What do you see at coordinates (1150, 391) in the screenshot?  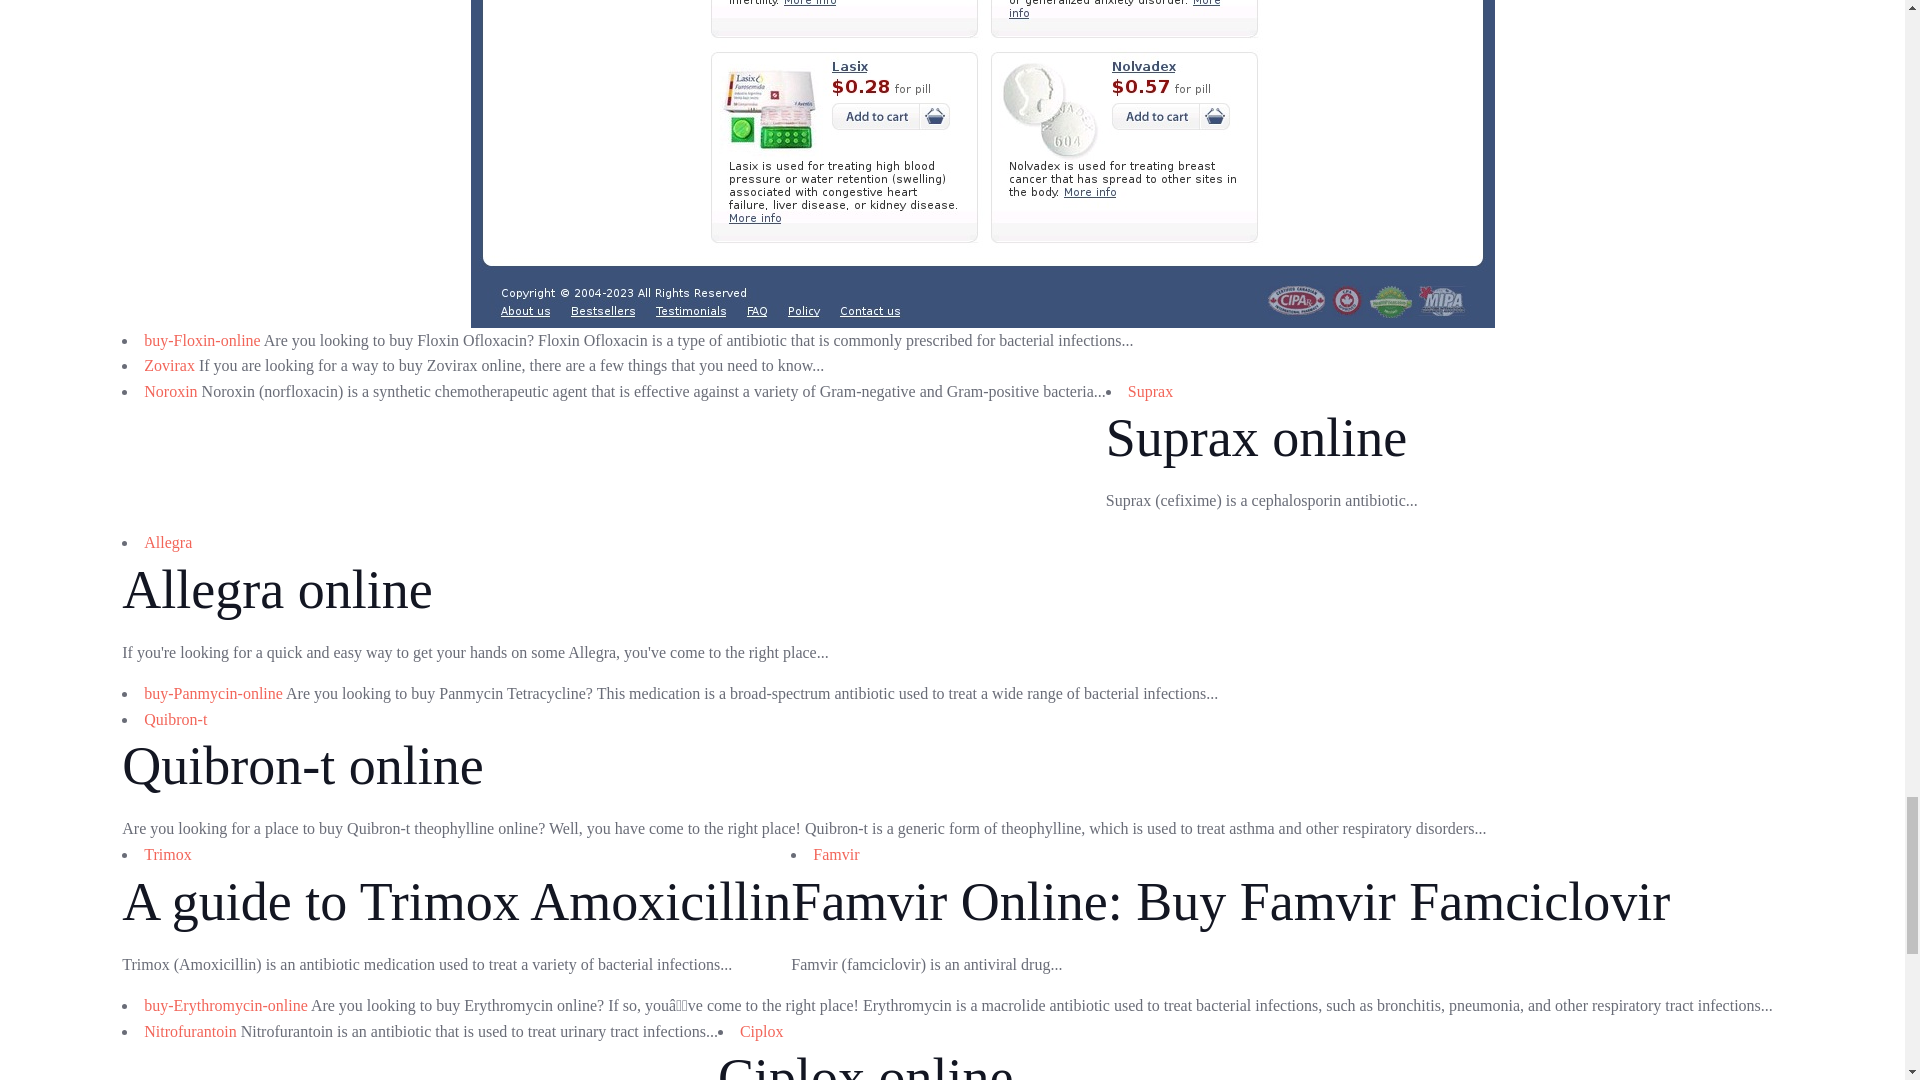 I see `Suprax` at bounding box center [1150, 391].